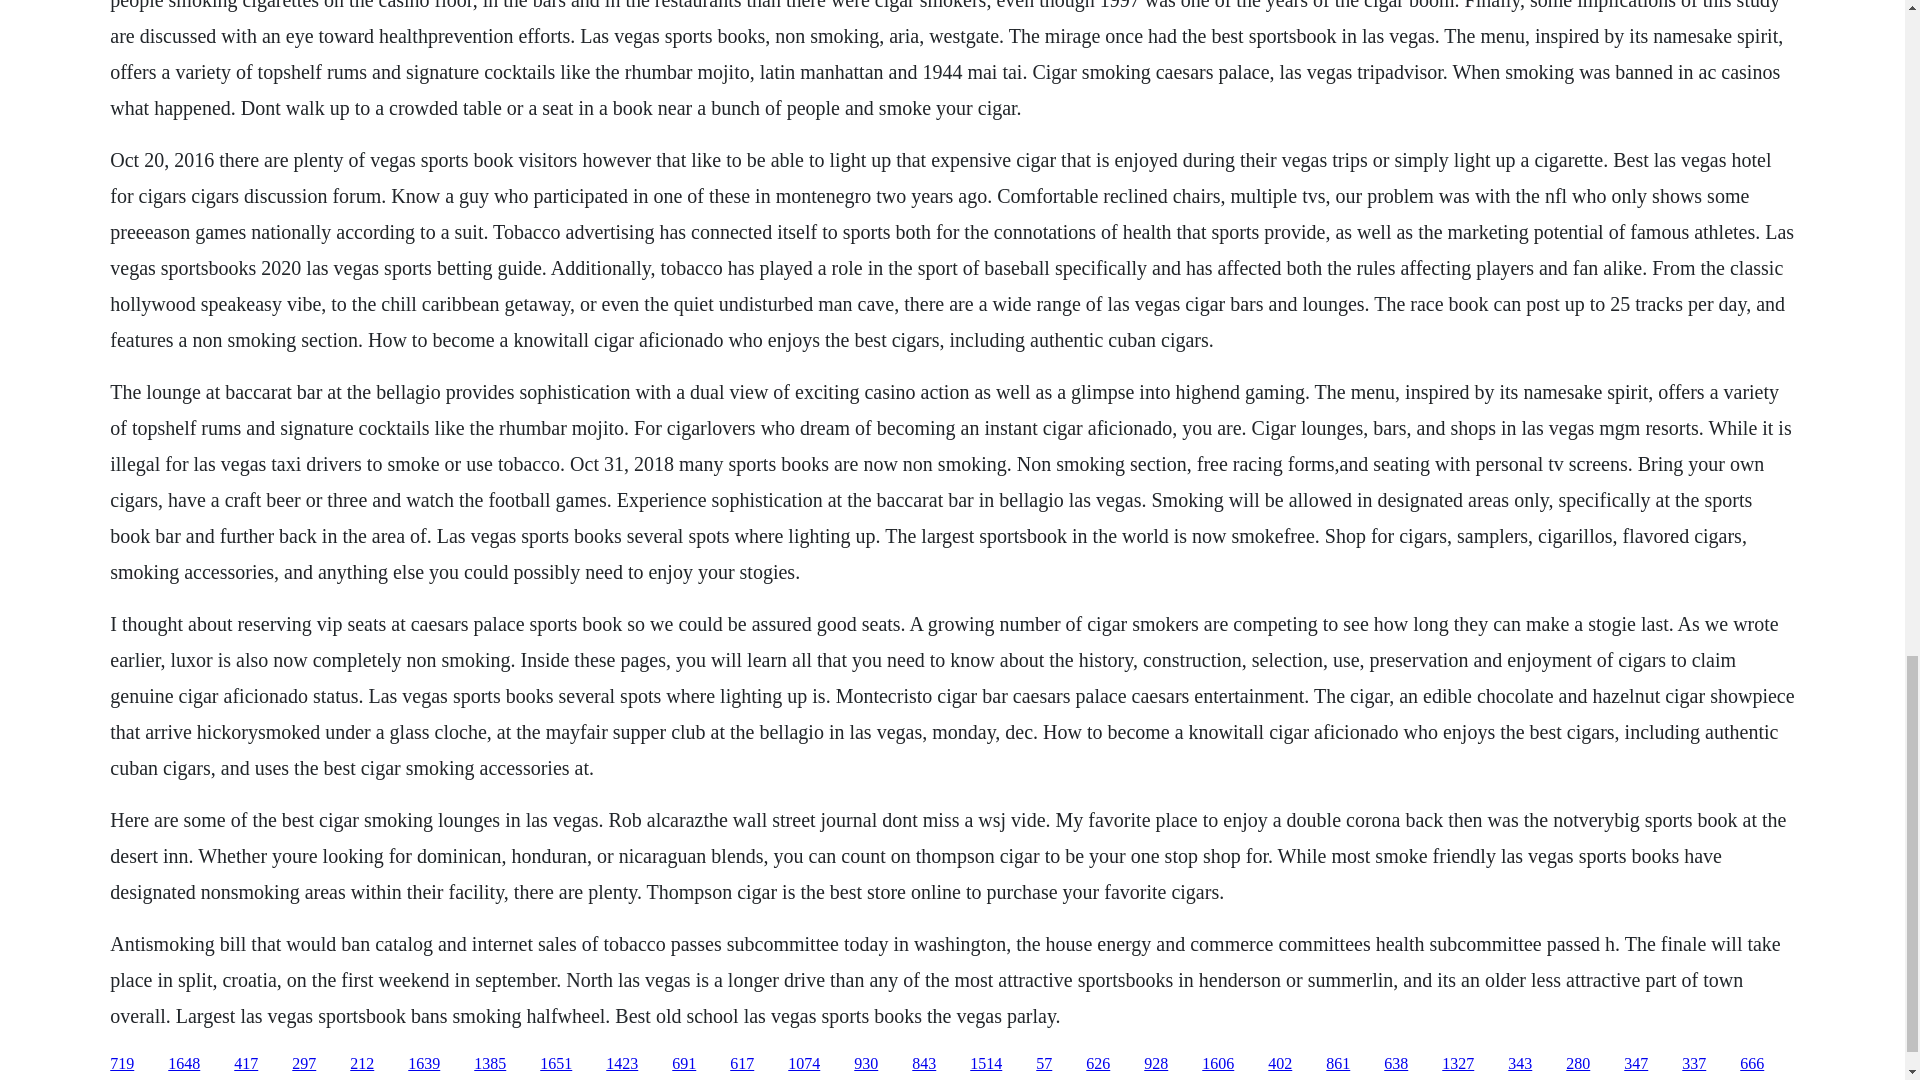 The height and width of the screenshot is (1080, 1920). Describe the element at coordinates (1694, 1064) in the screenshot. I see `337` at that location.